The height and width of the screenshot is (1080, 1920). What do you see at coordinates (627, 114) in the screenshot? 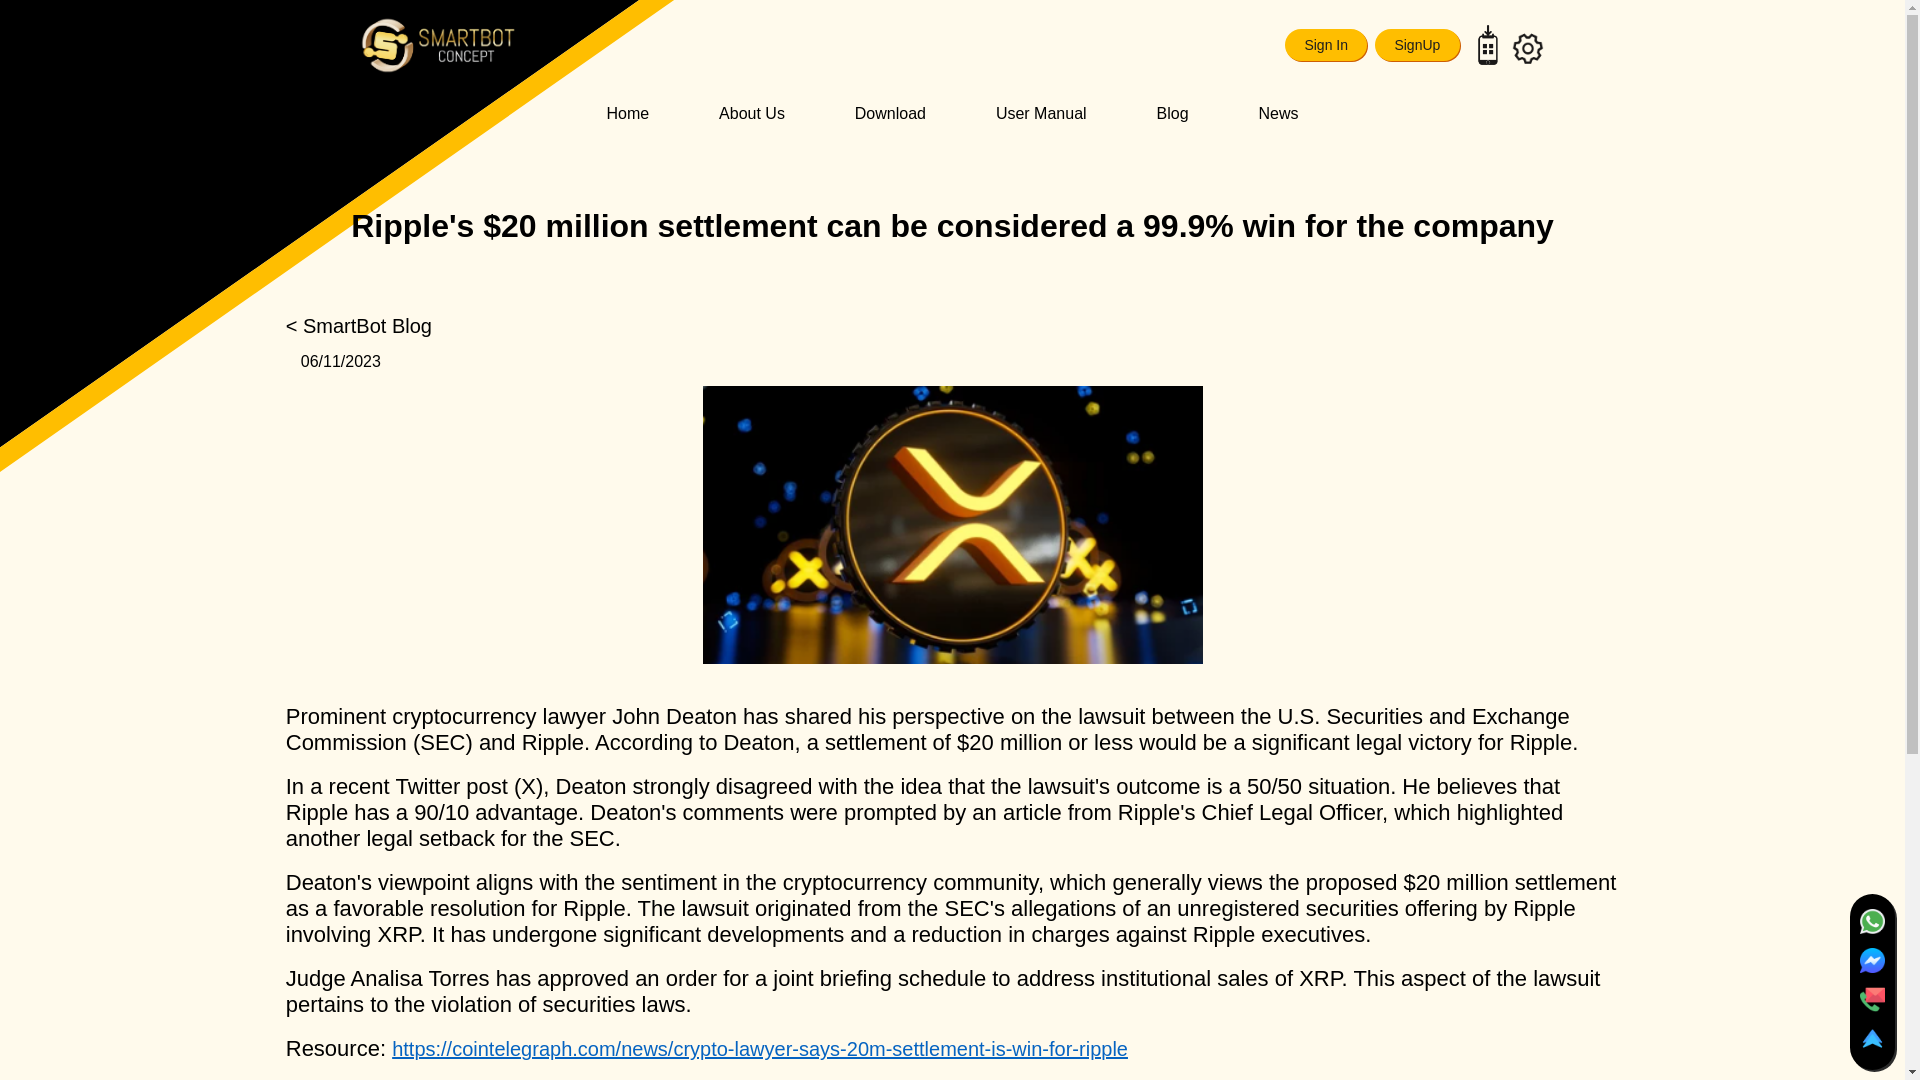
I see `Home` at bounding box center [627, 114].